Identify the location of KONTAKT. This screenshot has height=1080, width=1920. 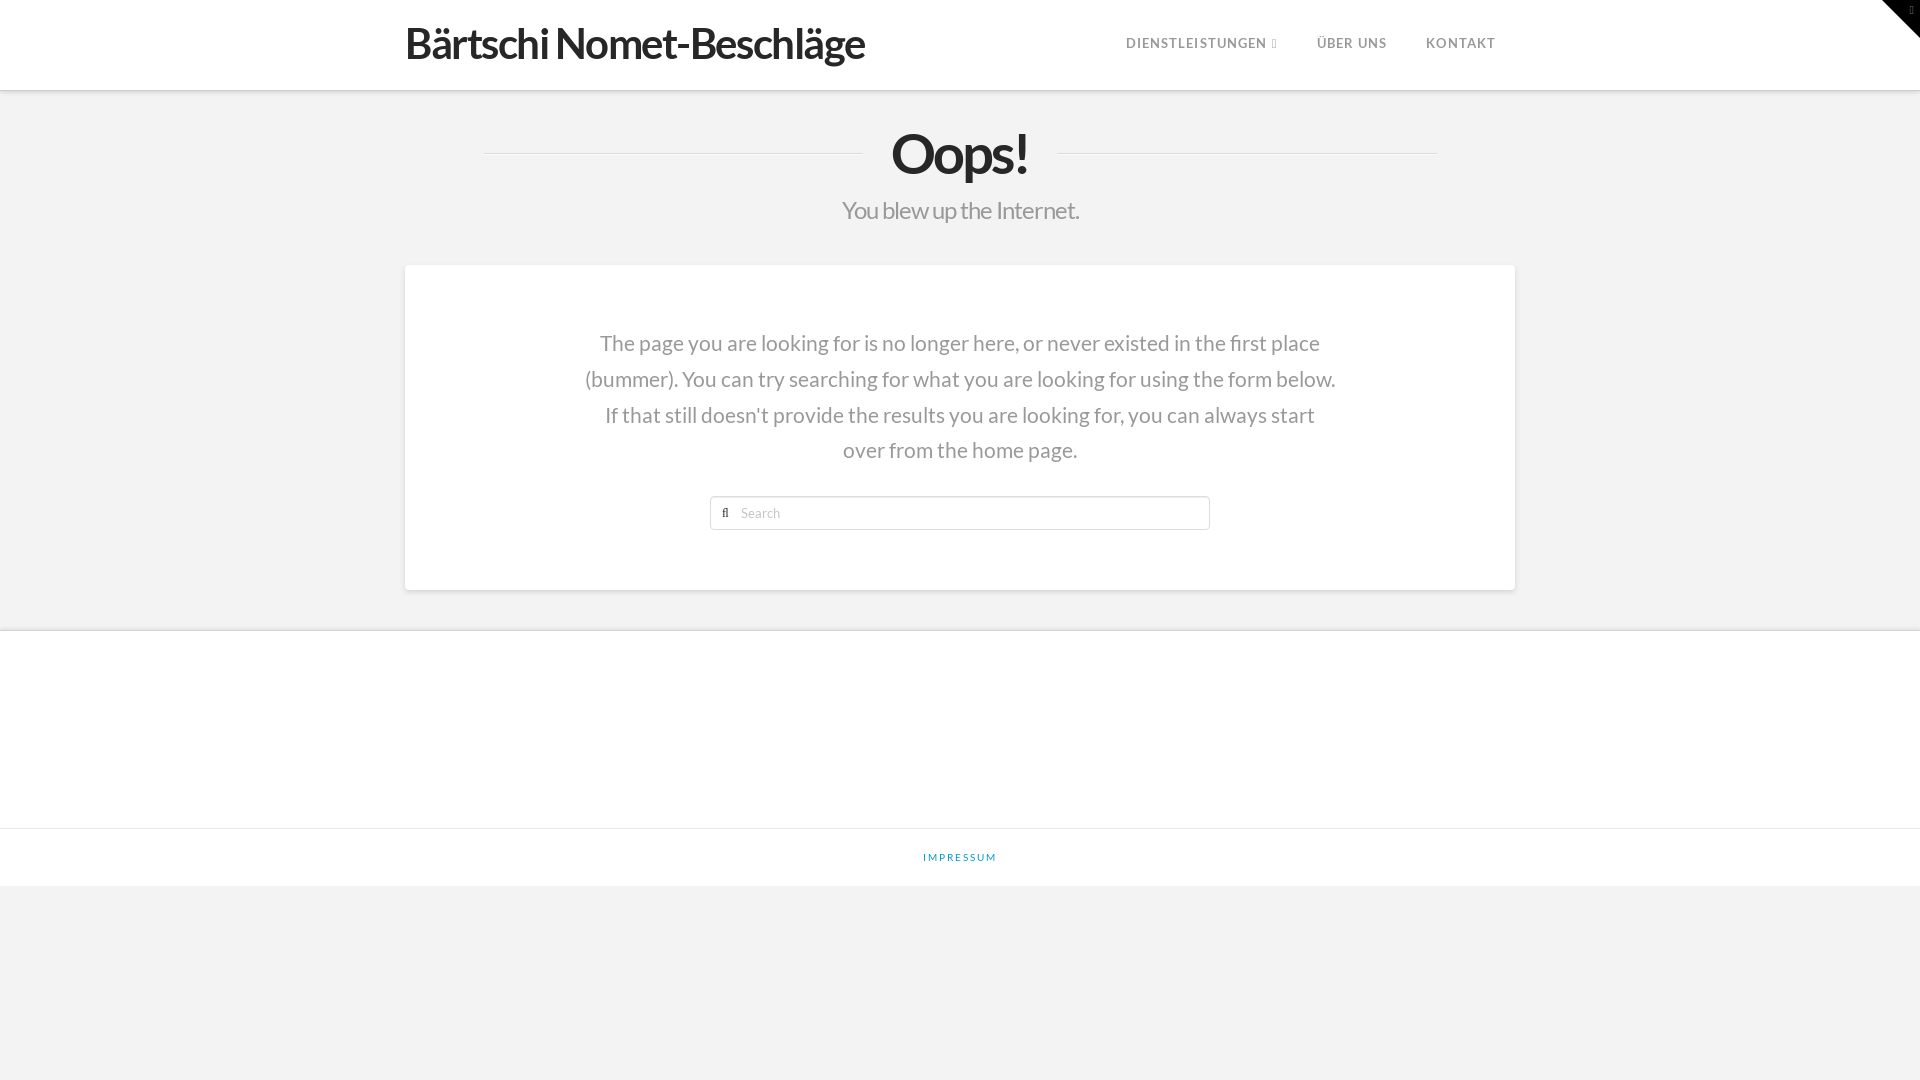
(1460, 45).